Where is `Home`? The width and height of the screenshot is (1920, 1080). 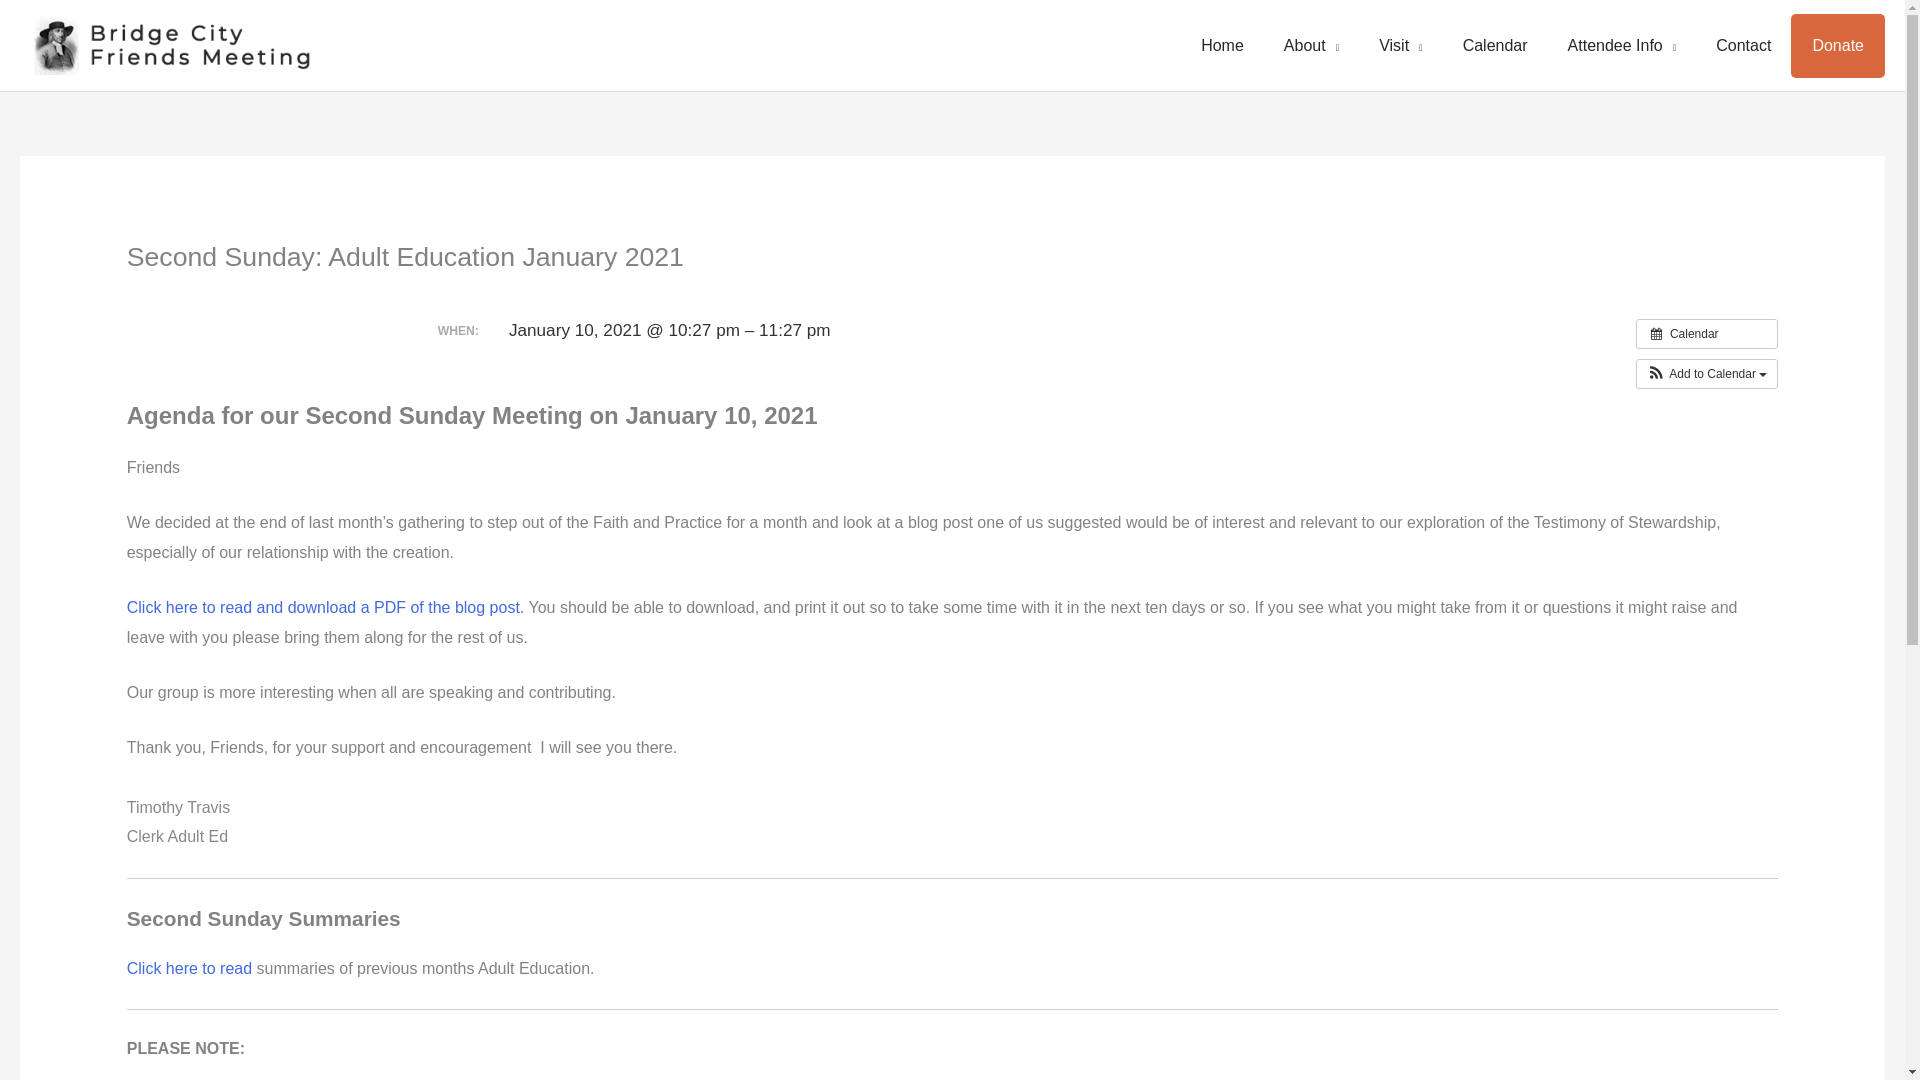
Home is located at coordinates (1222, 46).